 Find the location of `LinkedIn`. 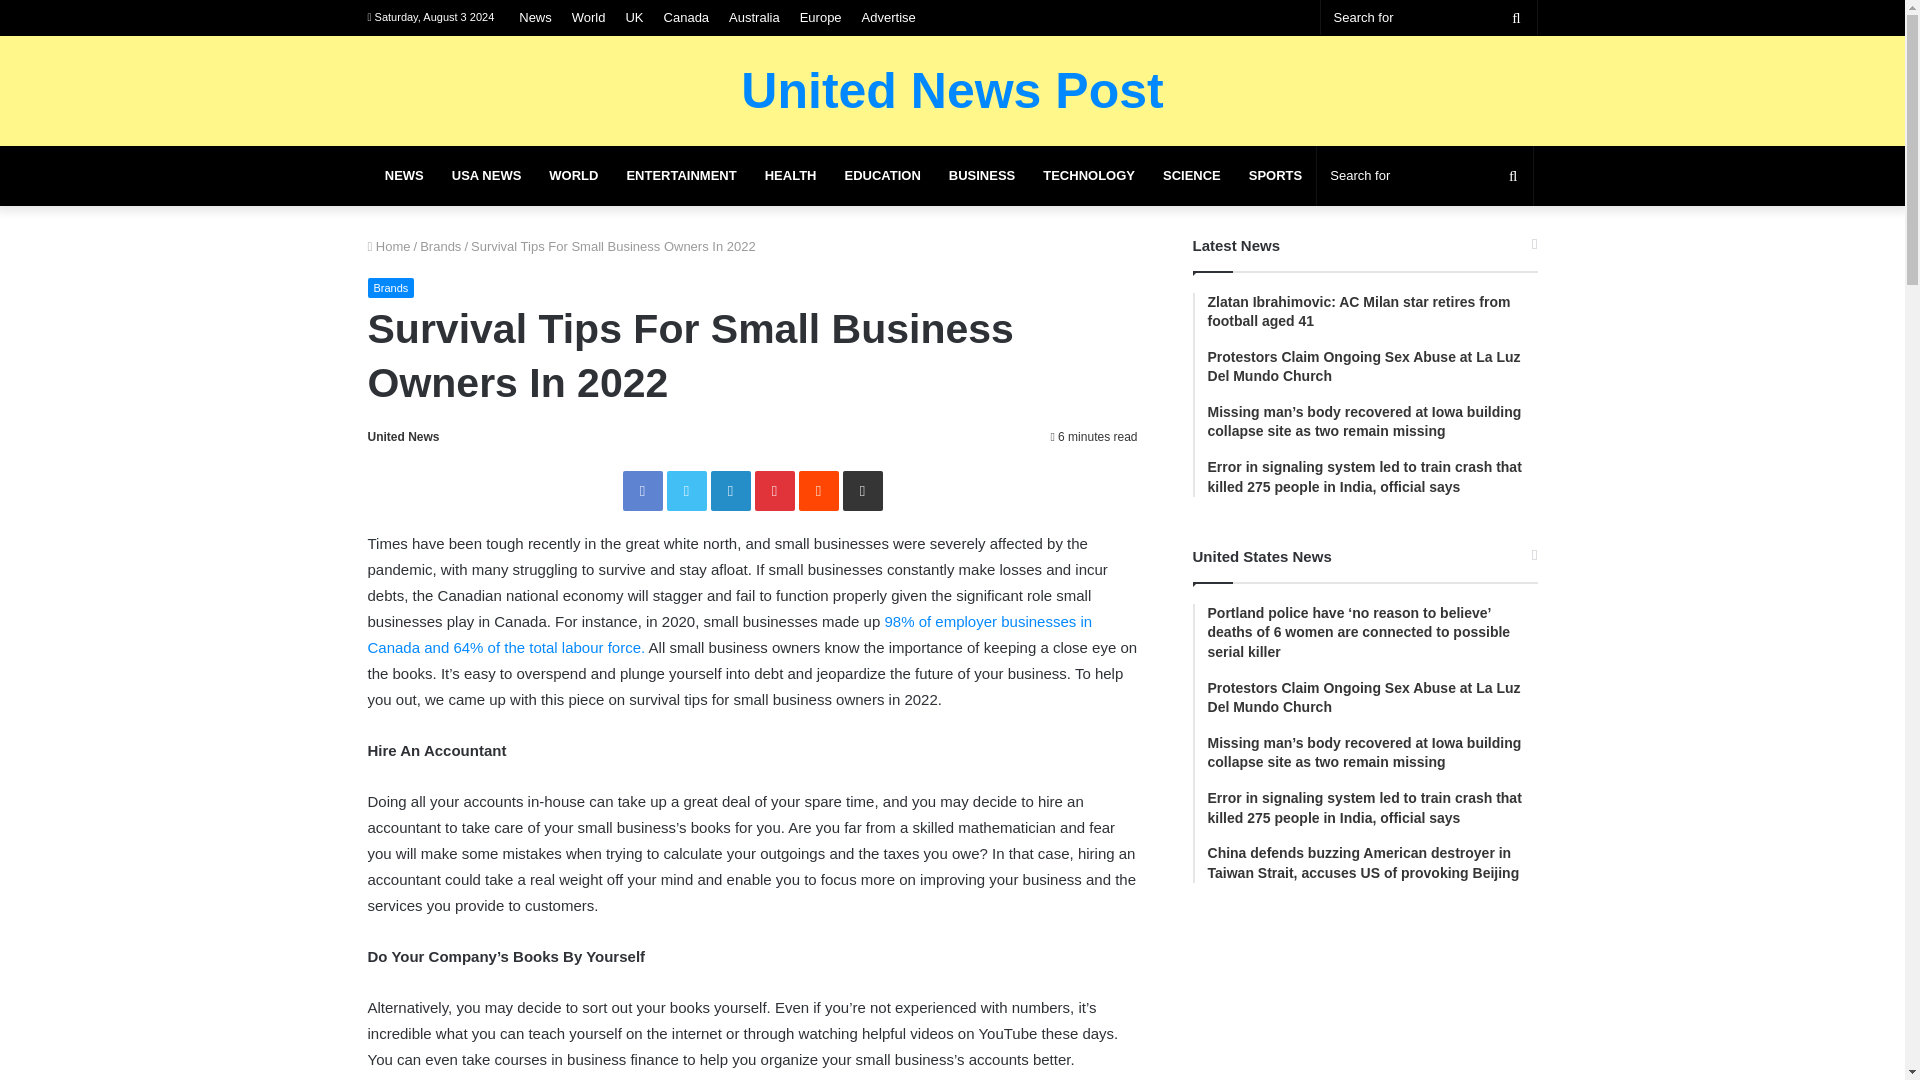

LinkedIn is located at coordinates (730, 490).